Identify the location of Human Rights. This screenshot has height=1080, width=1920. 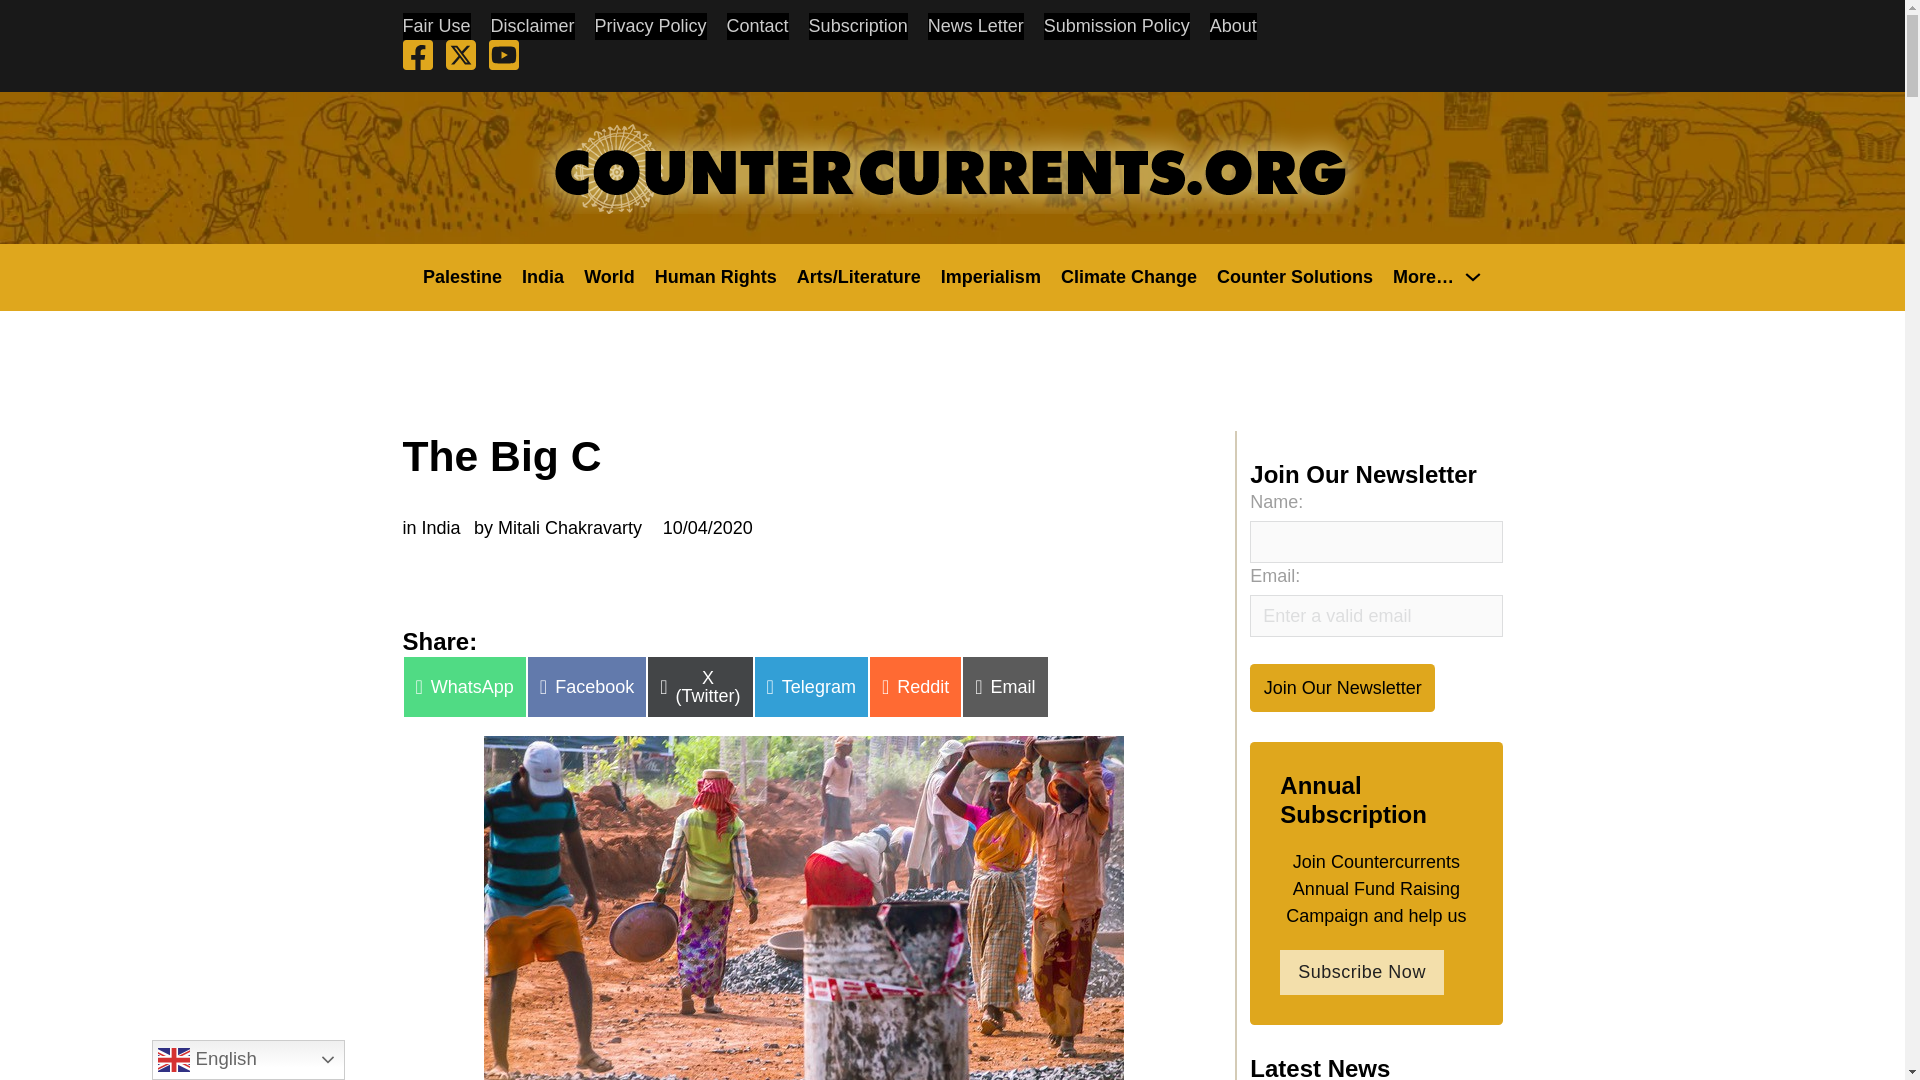
(716, 276).